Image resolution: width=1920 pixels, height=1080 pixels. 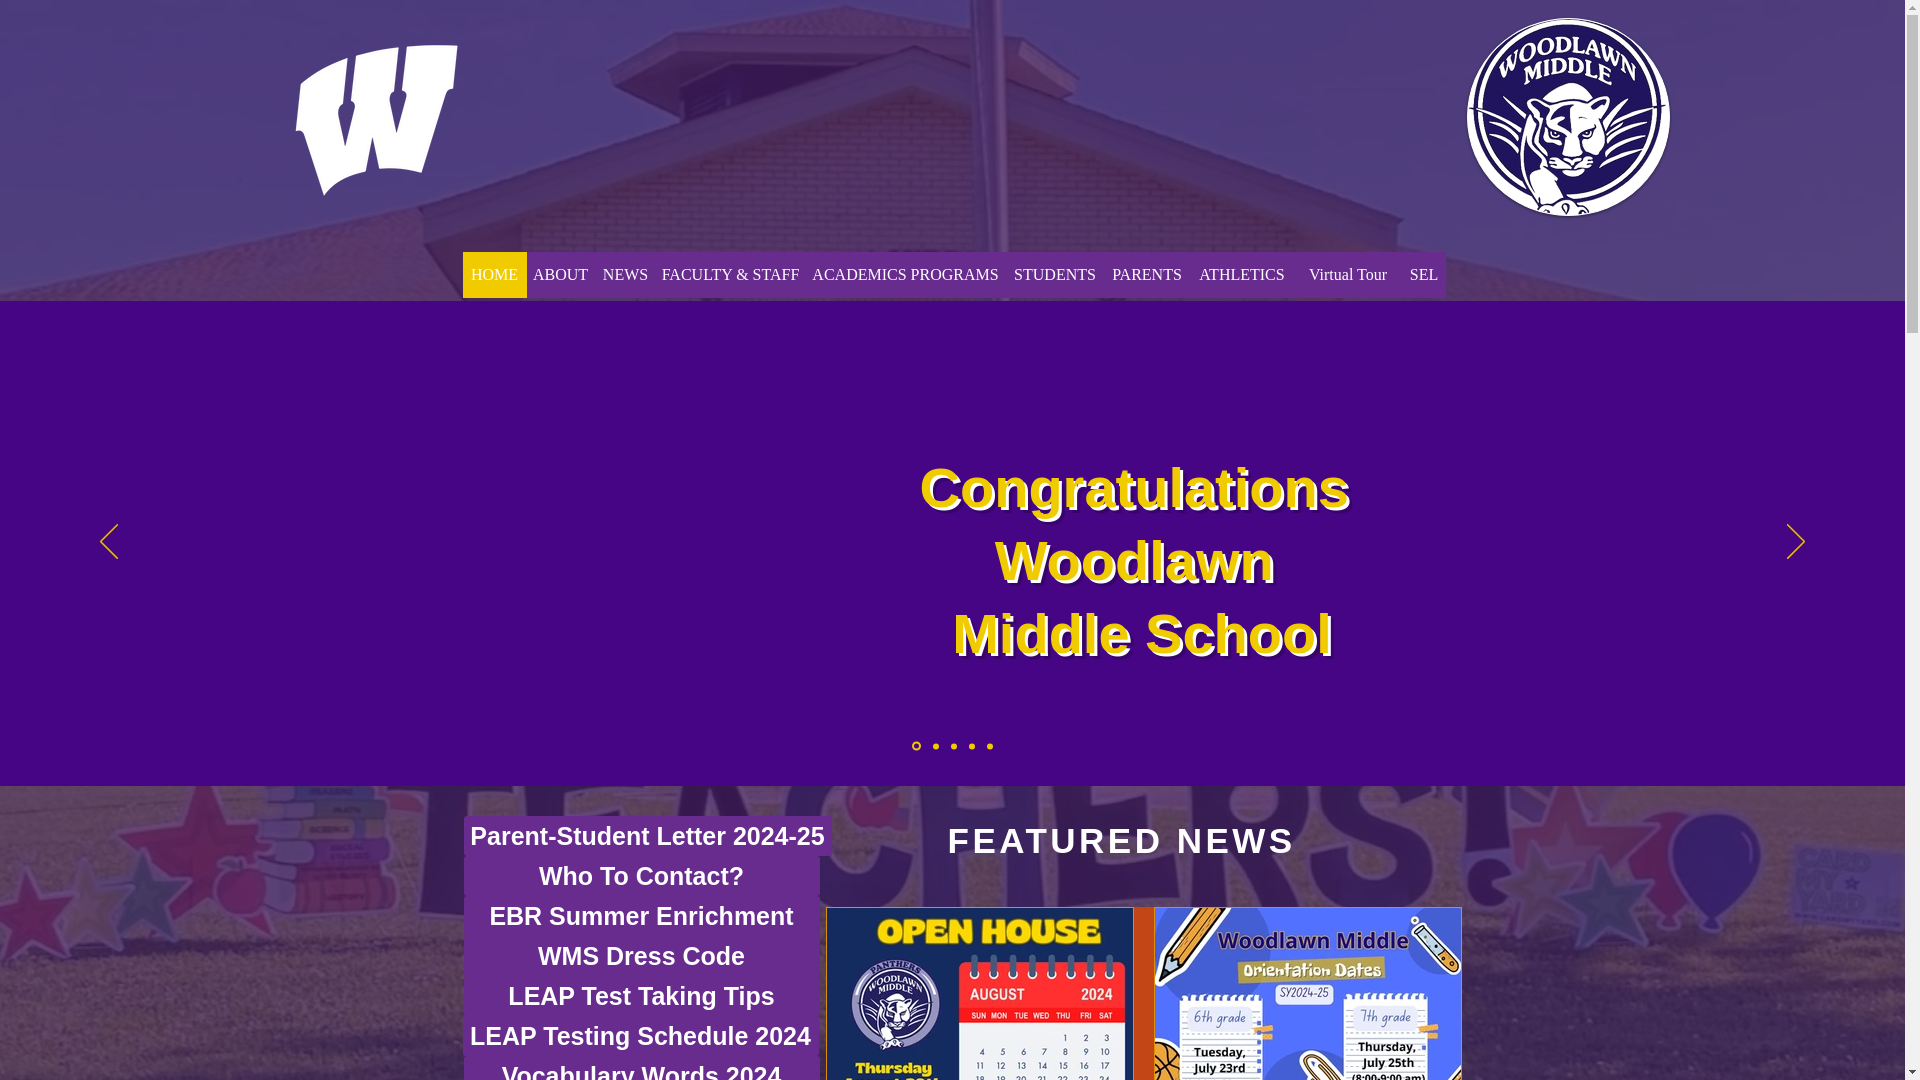 What do you see at coordinates (1423, 274) in the screenshot?
I see `SEL` at bounding box center [1423, 274].